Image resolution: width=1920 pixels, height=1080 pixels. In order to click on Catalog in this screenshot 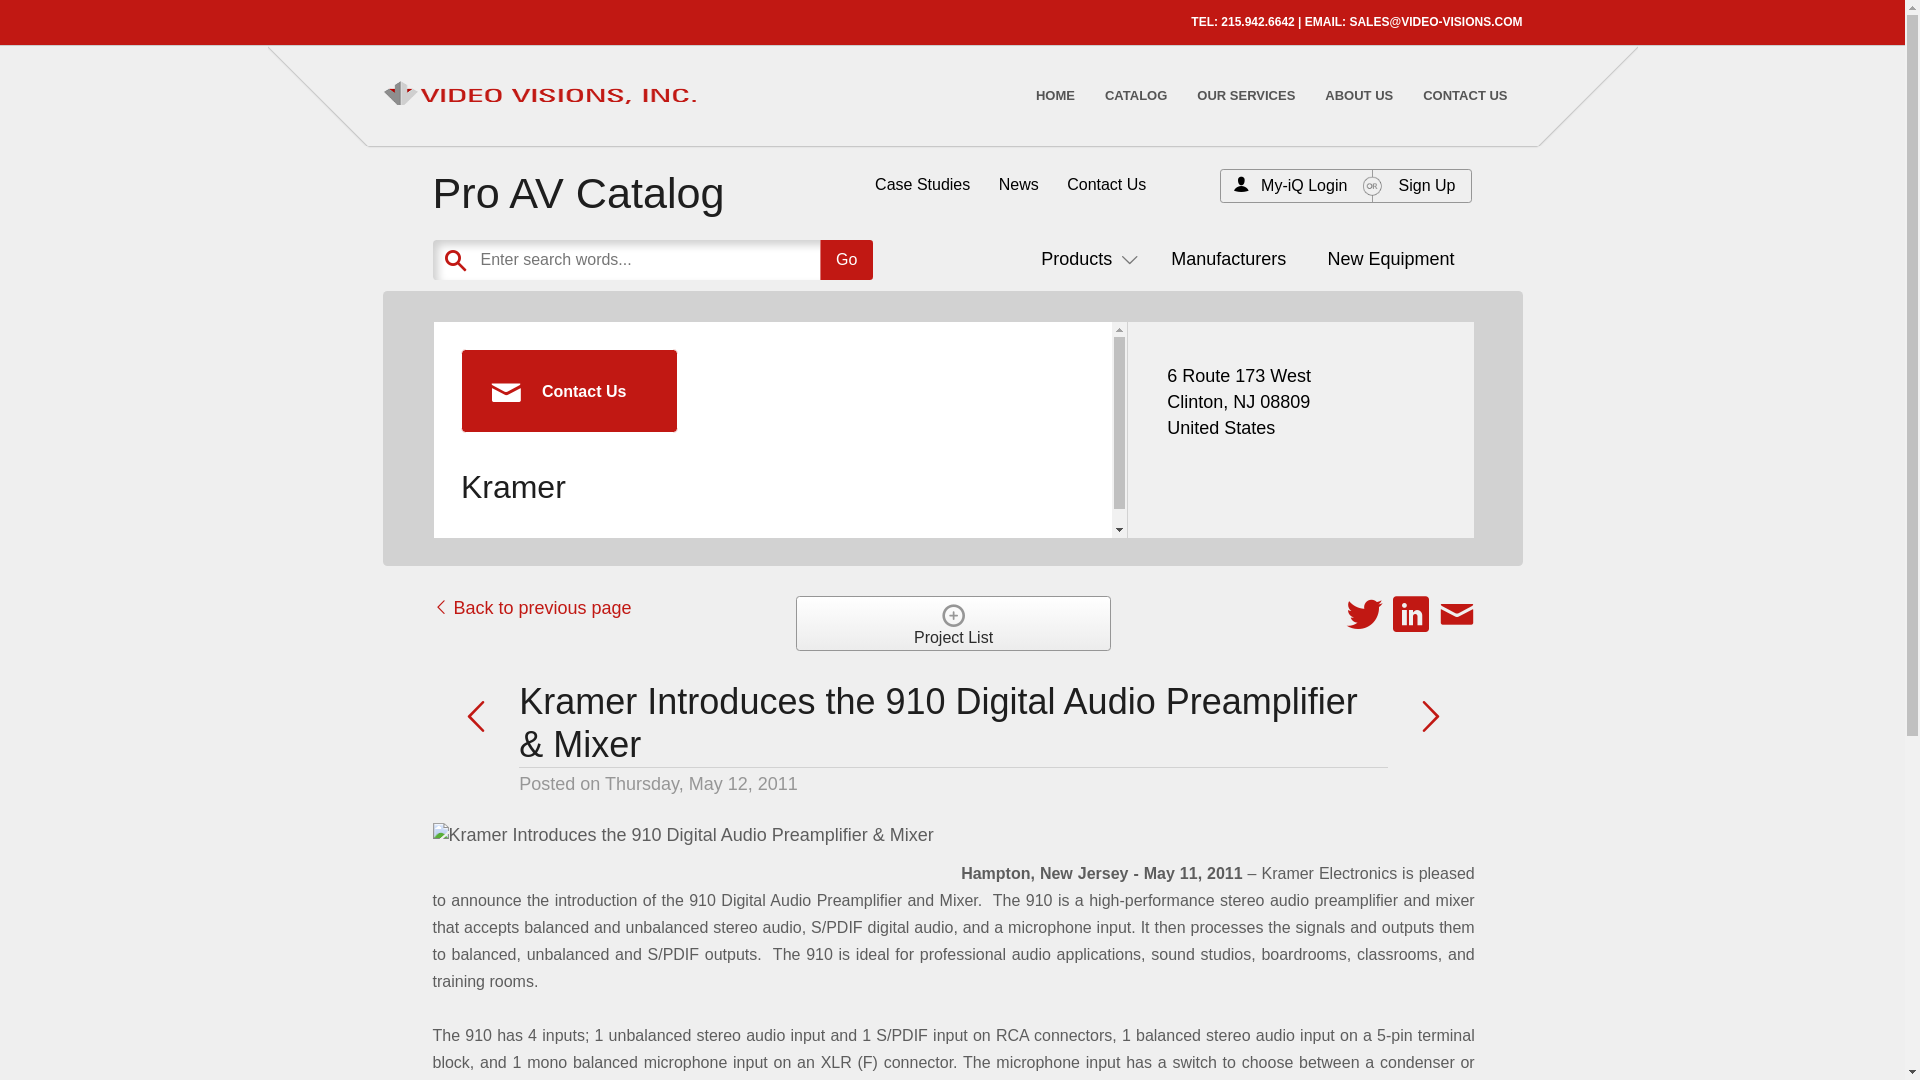, I will do `click(1135, 95)`.